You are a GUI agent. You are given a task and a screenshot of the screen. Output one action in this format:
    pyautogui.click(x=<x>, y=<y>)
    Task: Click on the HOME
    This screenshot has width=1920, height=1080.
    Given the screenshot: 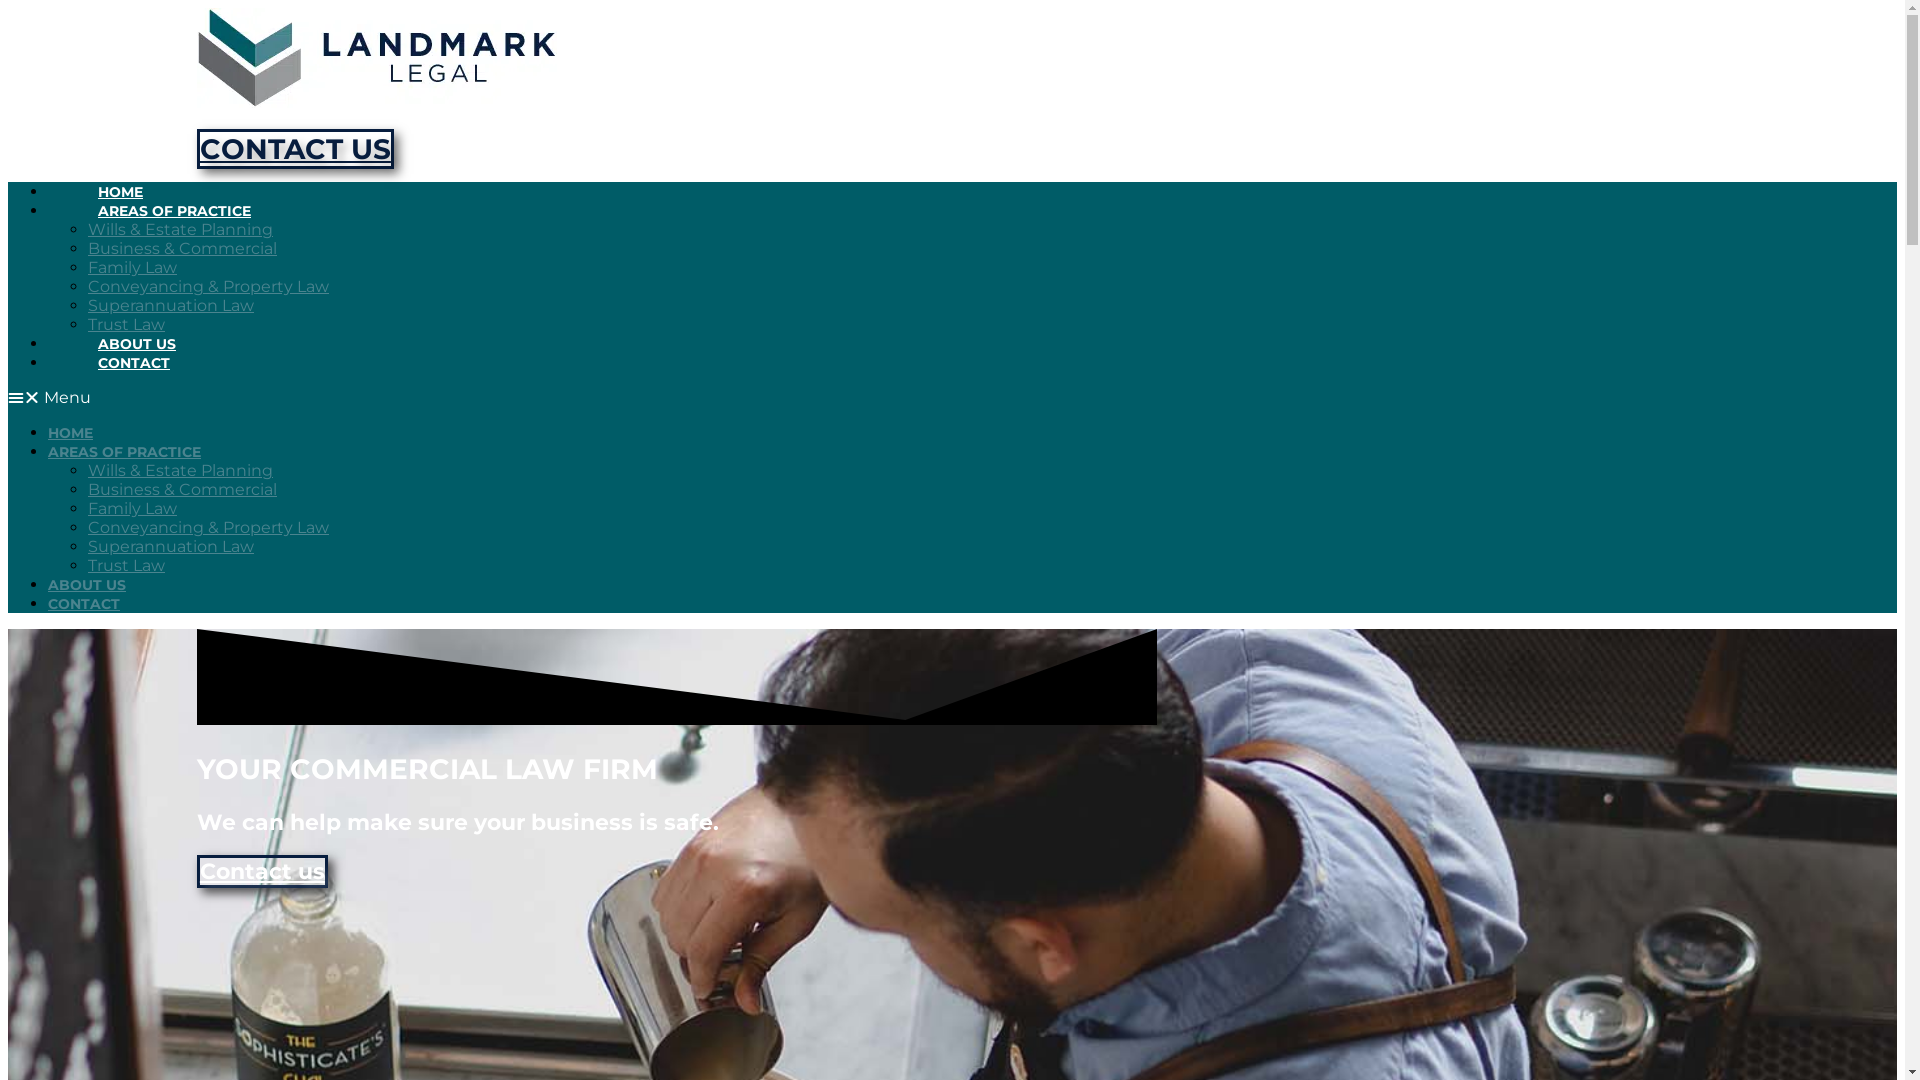 What is the action you would take?
    pyautogui.click(x=120, y=192)
    